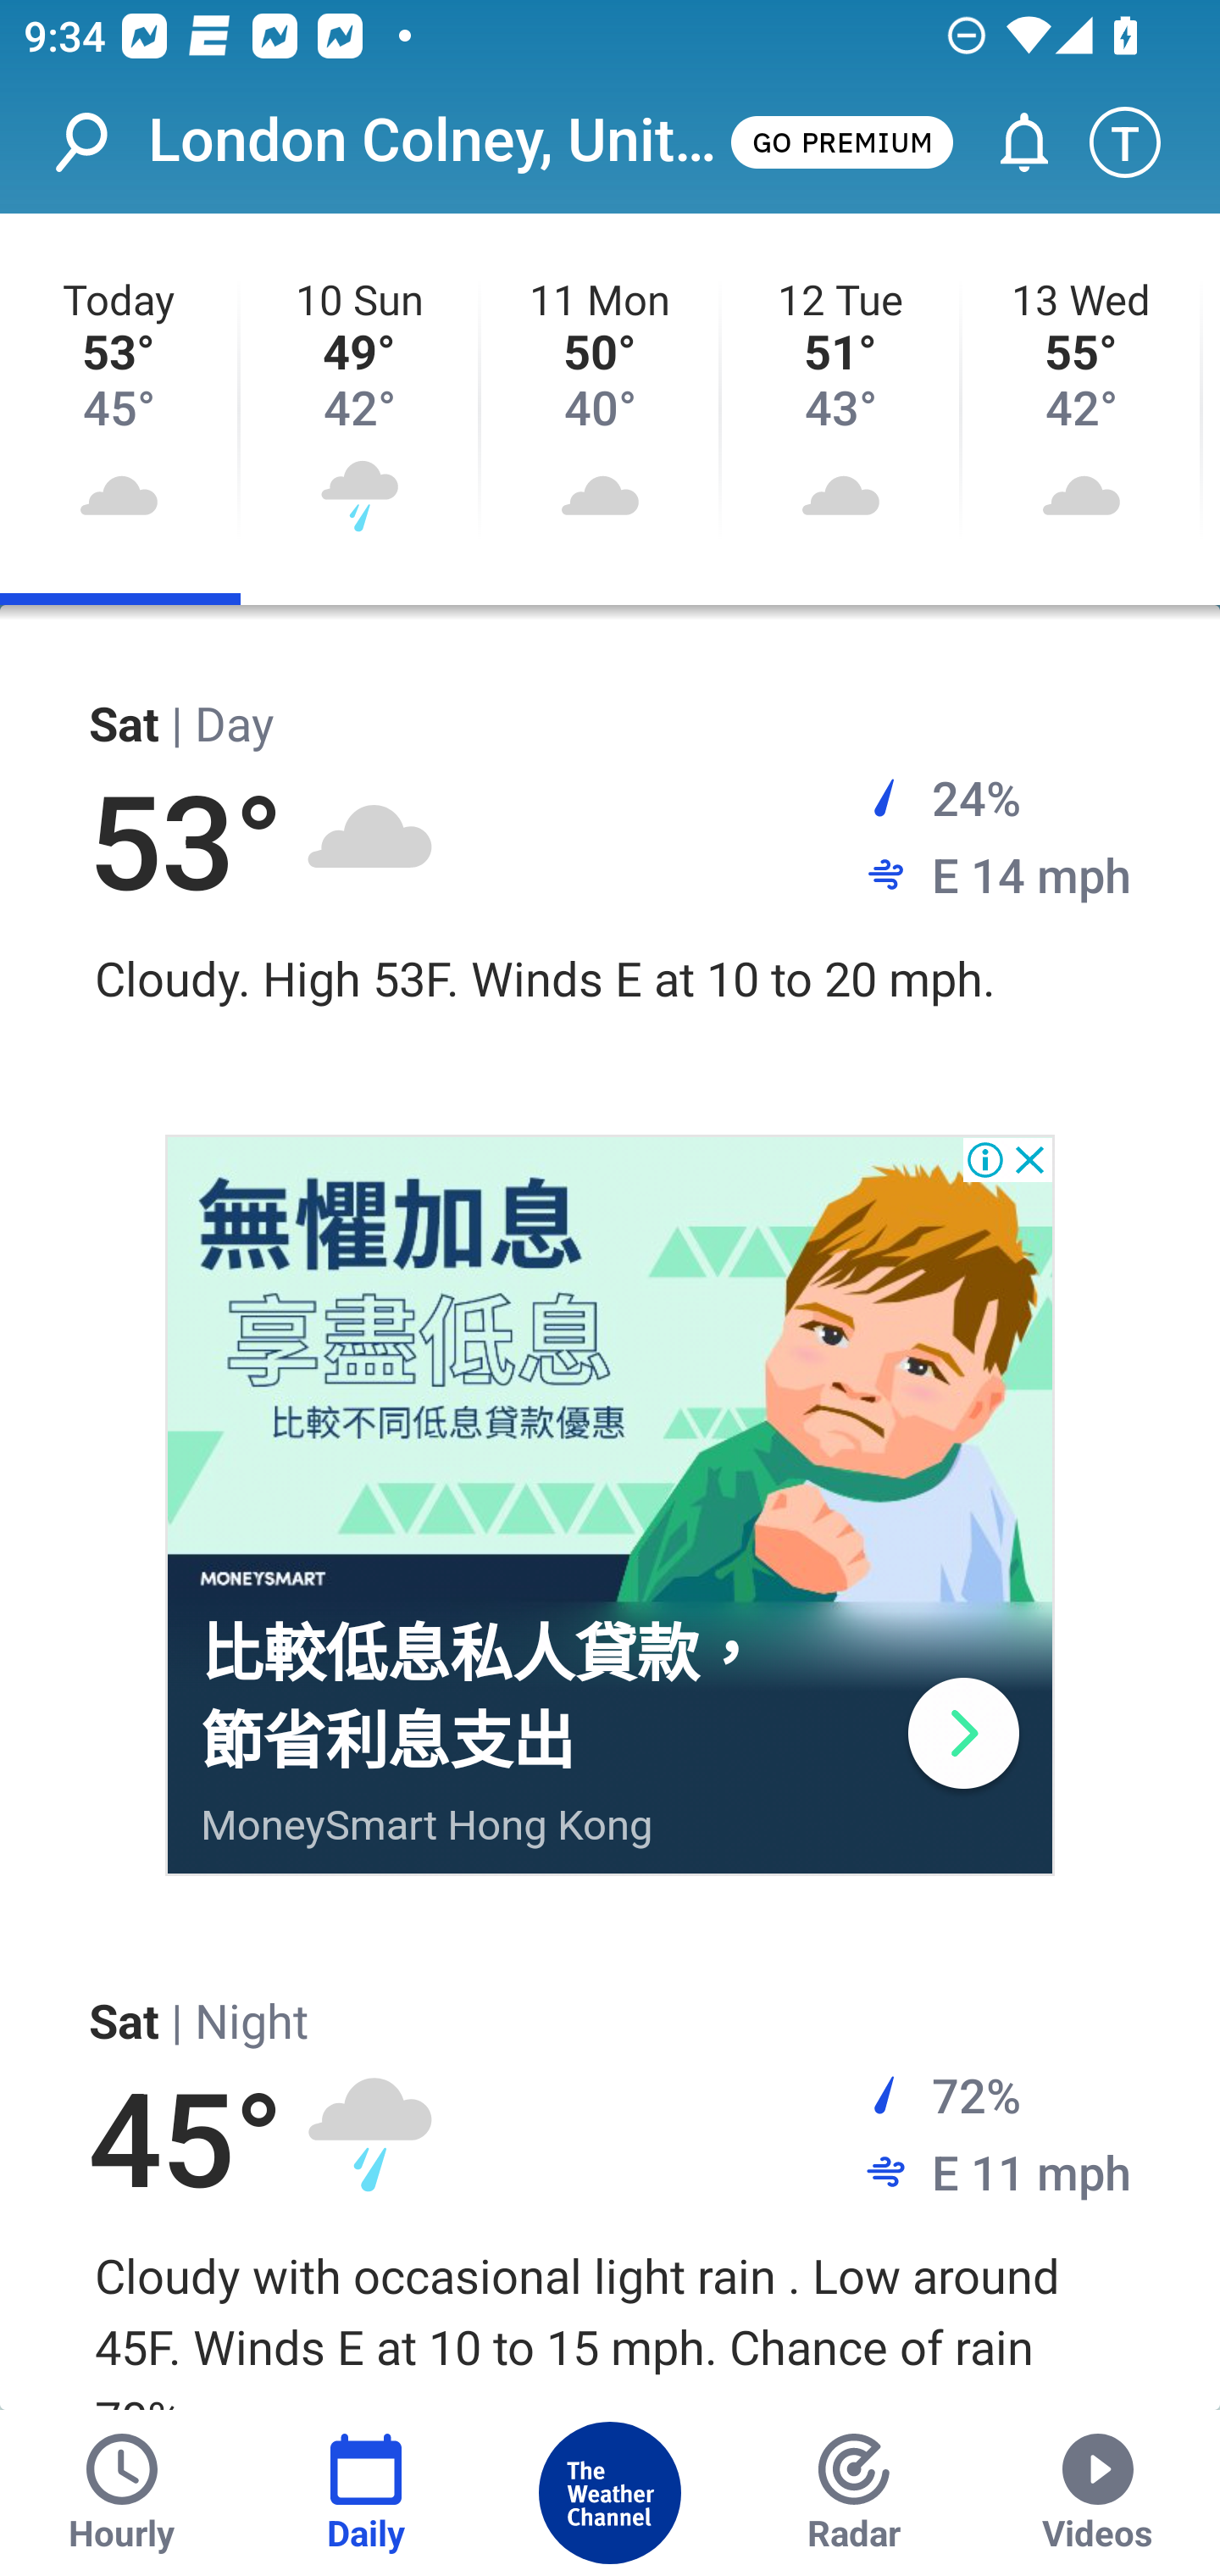  Describe the element at coordinates (841, 141) in the screenshot. I see `GO PREMIUM` at that location.